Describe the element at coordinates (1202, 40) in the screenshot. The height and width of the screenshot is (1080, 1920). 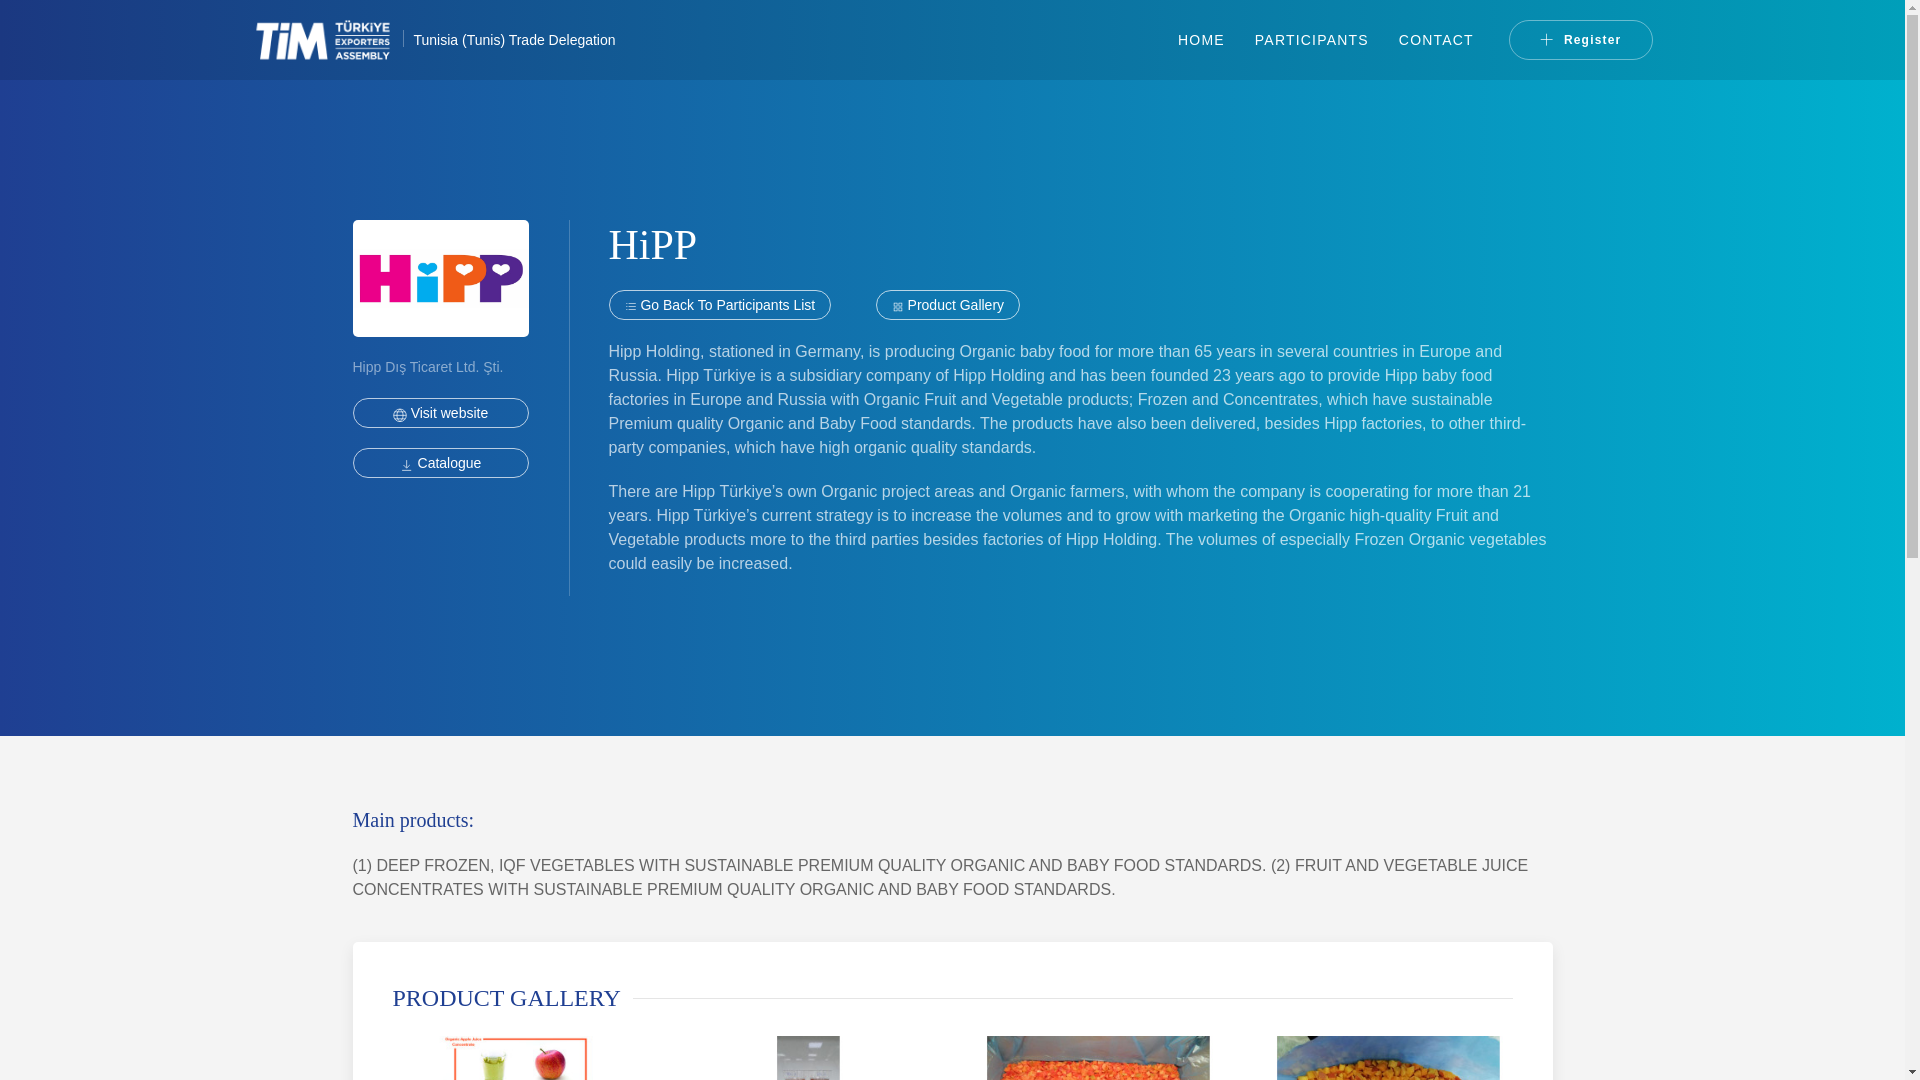
I see `HOME` at that location.